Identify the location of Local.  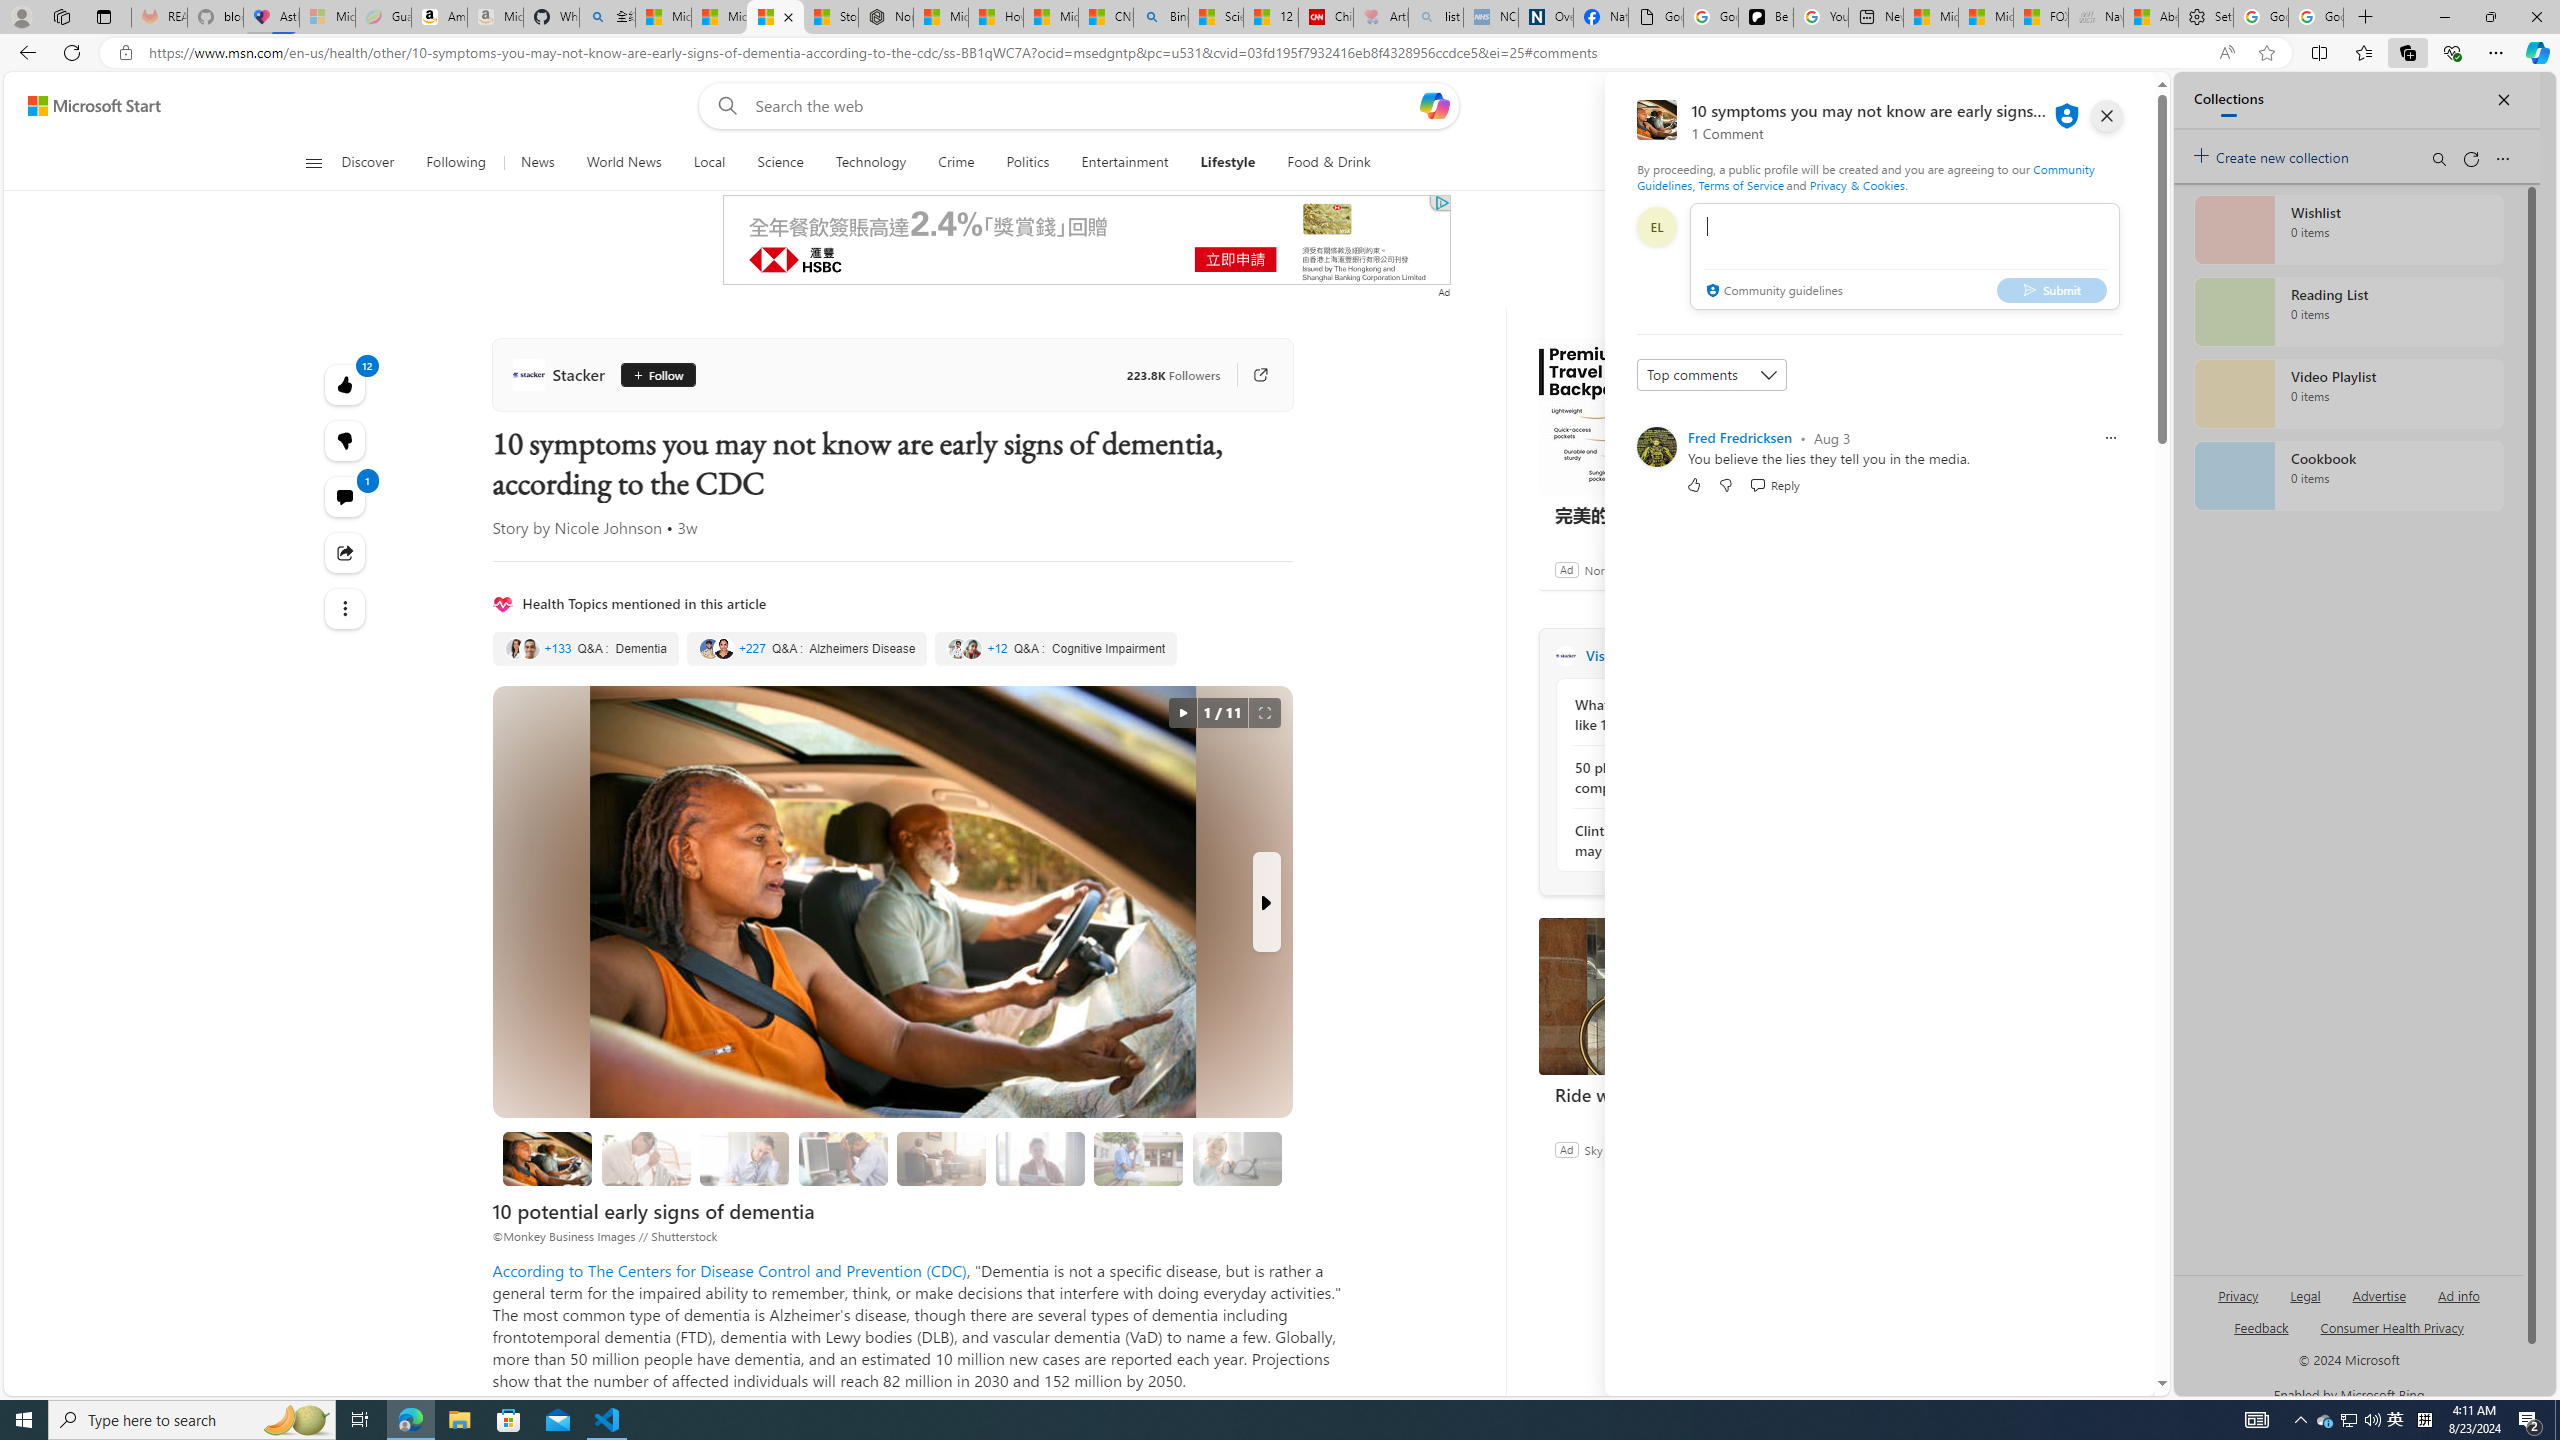
(708, 163).